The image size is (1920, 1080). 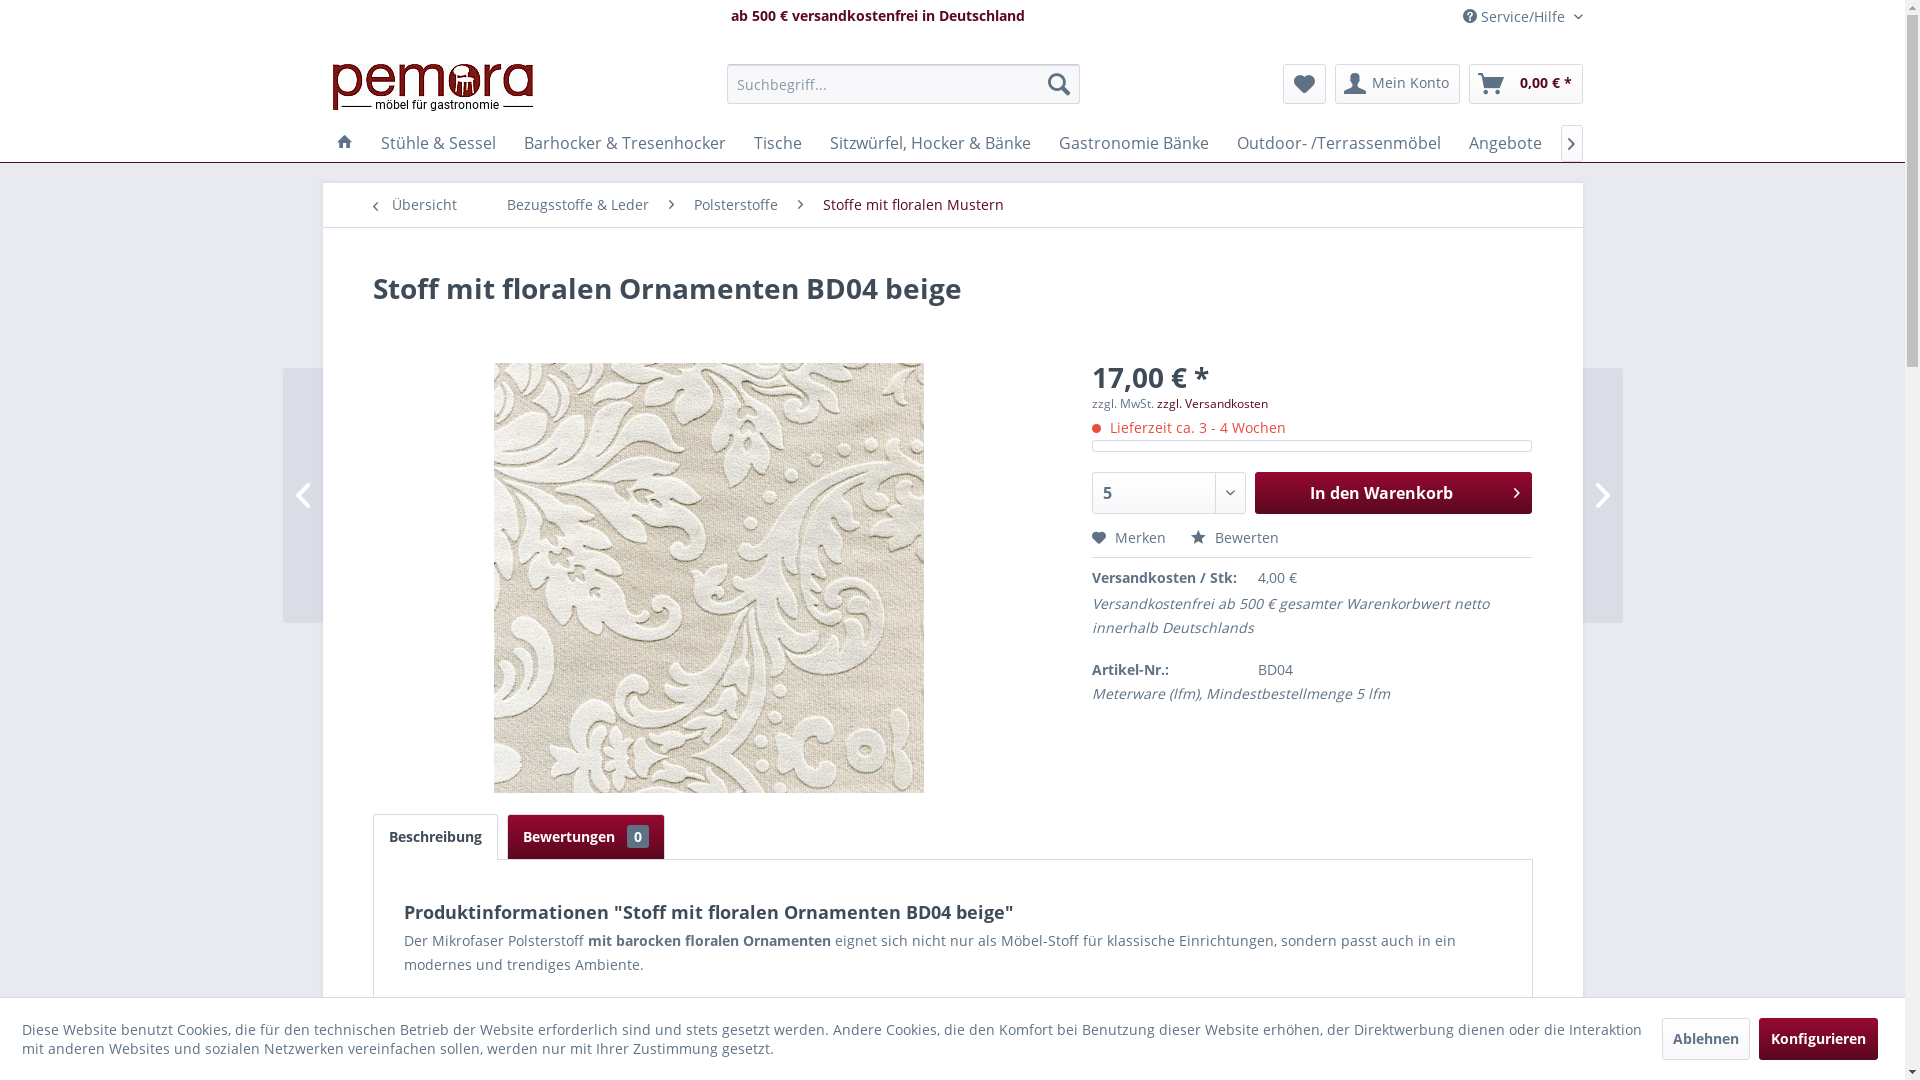 What do you see at coordinates (1818, 1038) in the screenshot?
I see `Konfigurieren` at bounding box center [1818, 1038].